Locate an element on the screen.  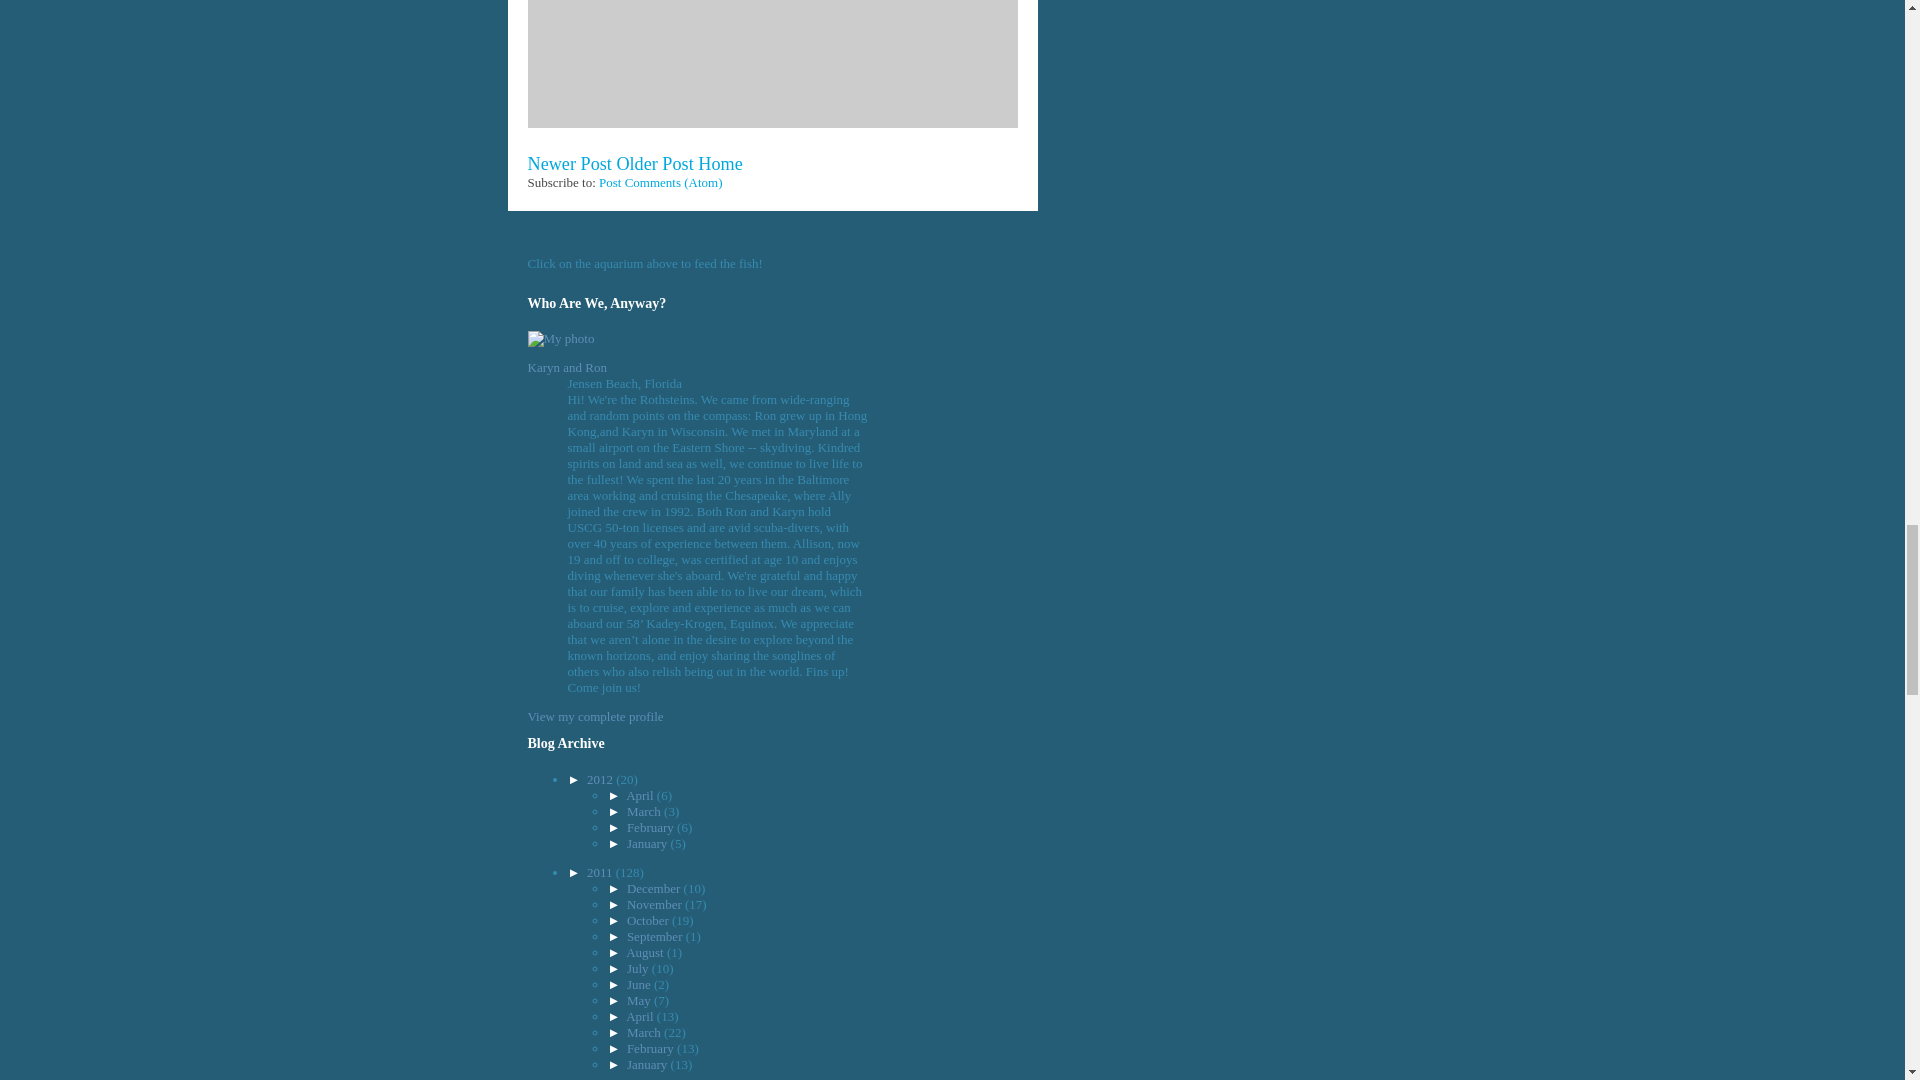
February is located at coordinates (652, 826).